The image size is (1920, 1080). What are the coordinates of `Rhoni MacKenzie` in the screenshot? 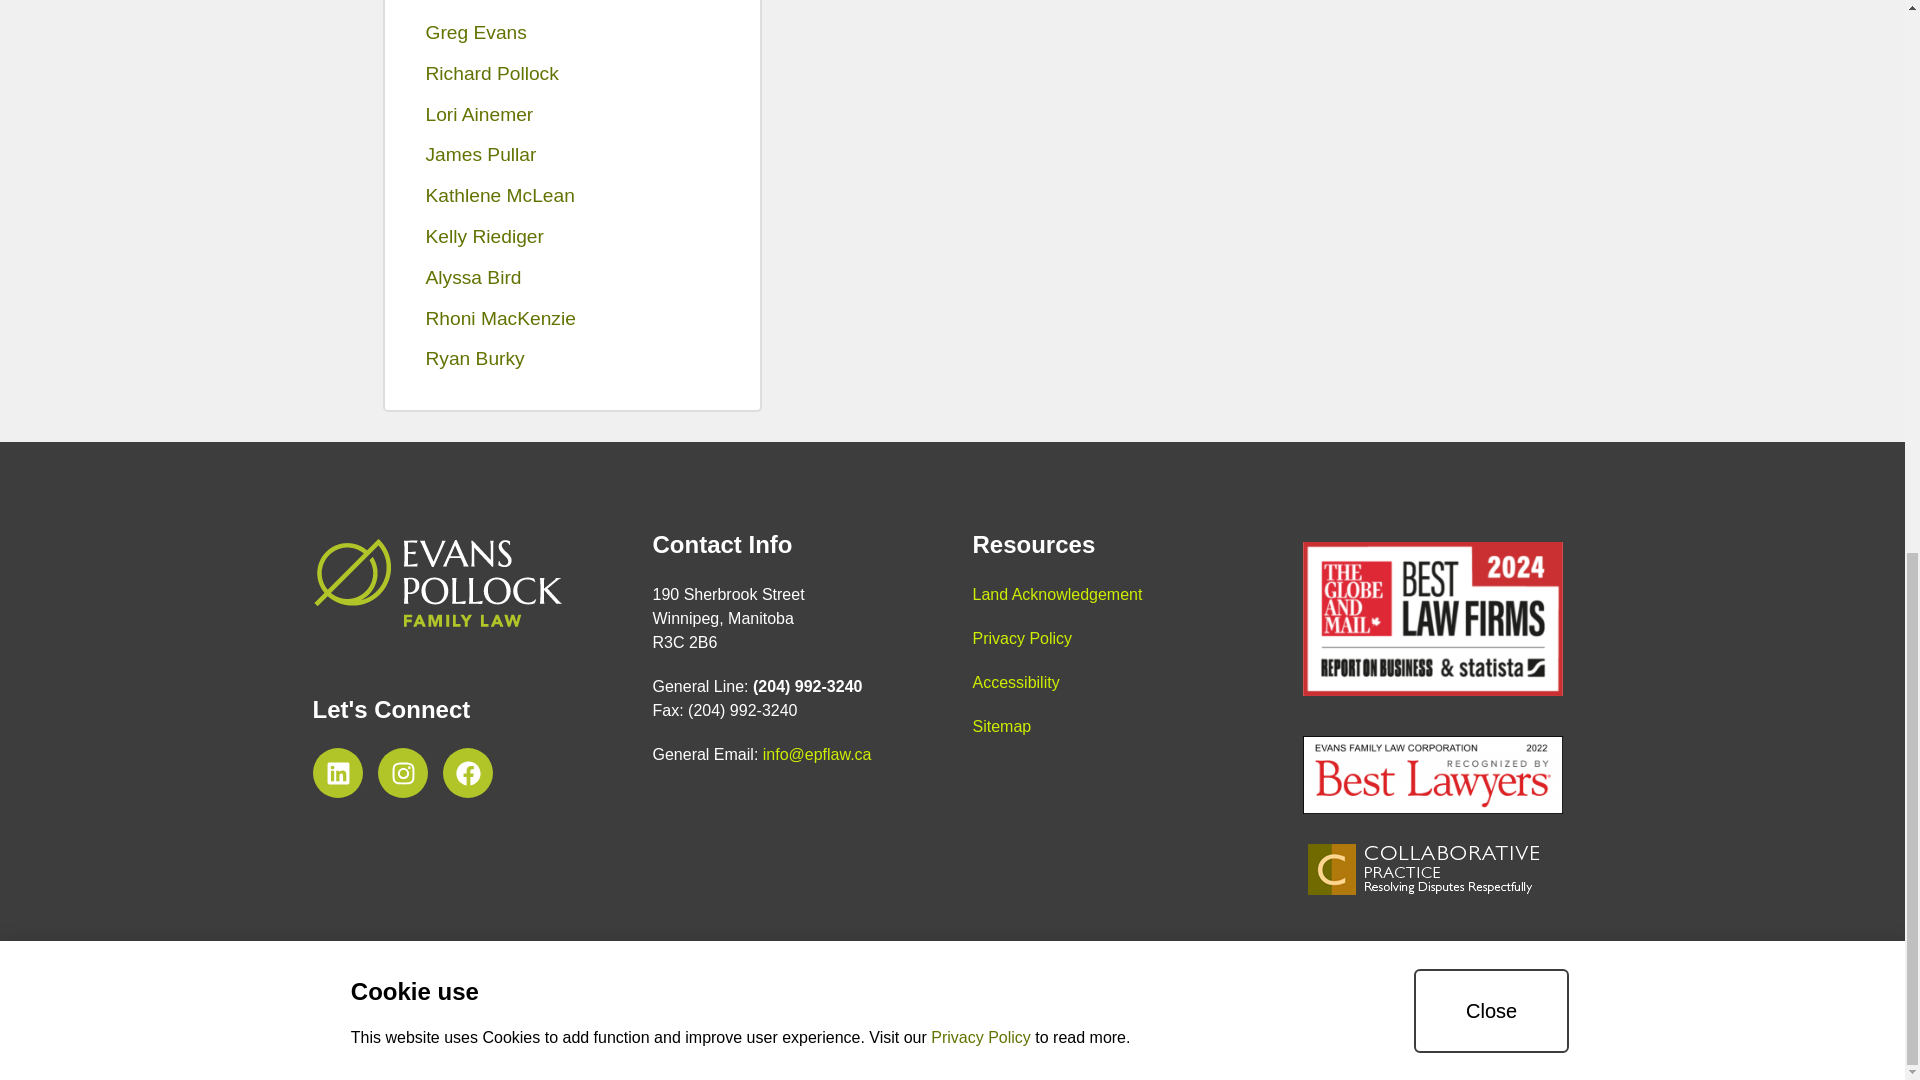 It's located at (572, 320).